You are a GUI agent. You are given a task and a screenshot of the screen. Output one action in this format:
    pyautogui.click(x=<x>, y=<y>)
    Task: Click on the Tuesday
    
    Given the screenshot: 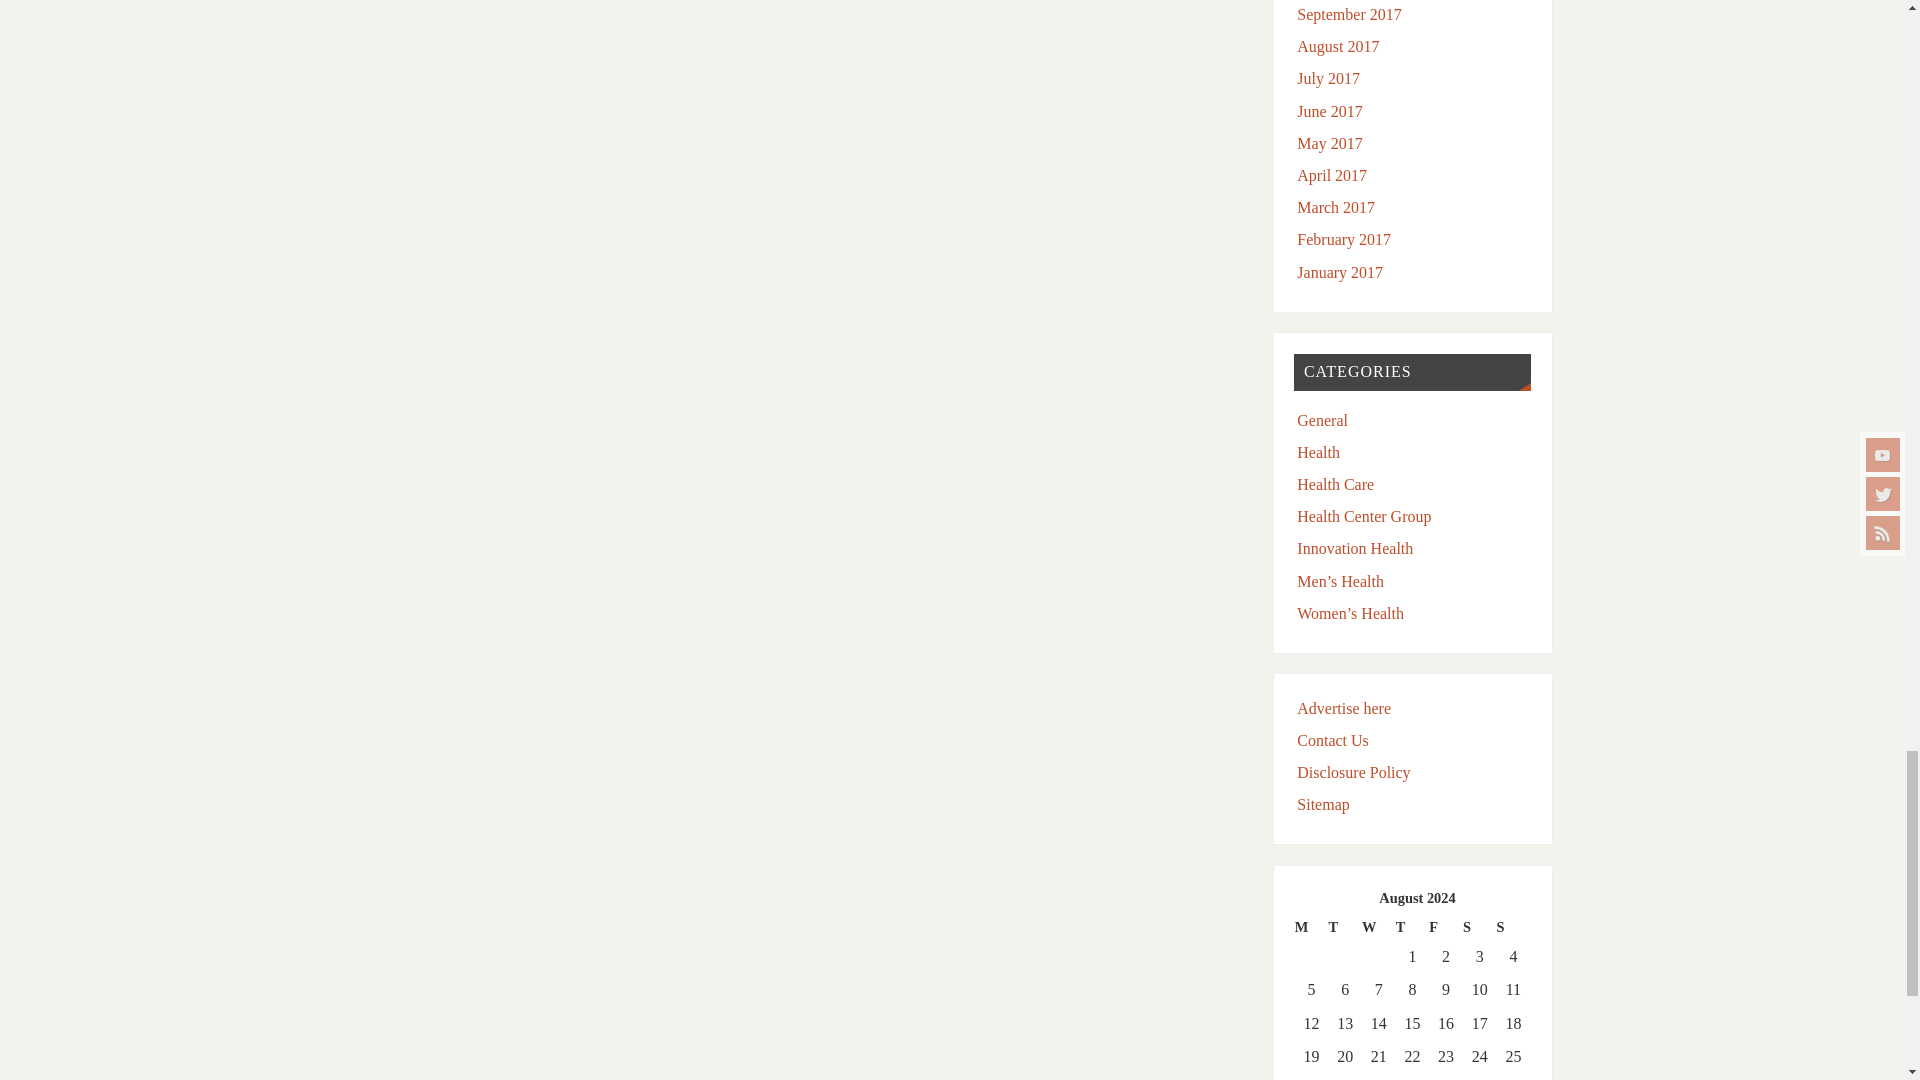 What is the action you would take?
    pyautogui.click(x=1344, y=926)
    